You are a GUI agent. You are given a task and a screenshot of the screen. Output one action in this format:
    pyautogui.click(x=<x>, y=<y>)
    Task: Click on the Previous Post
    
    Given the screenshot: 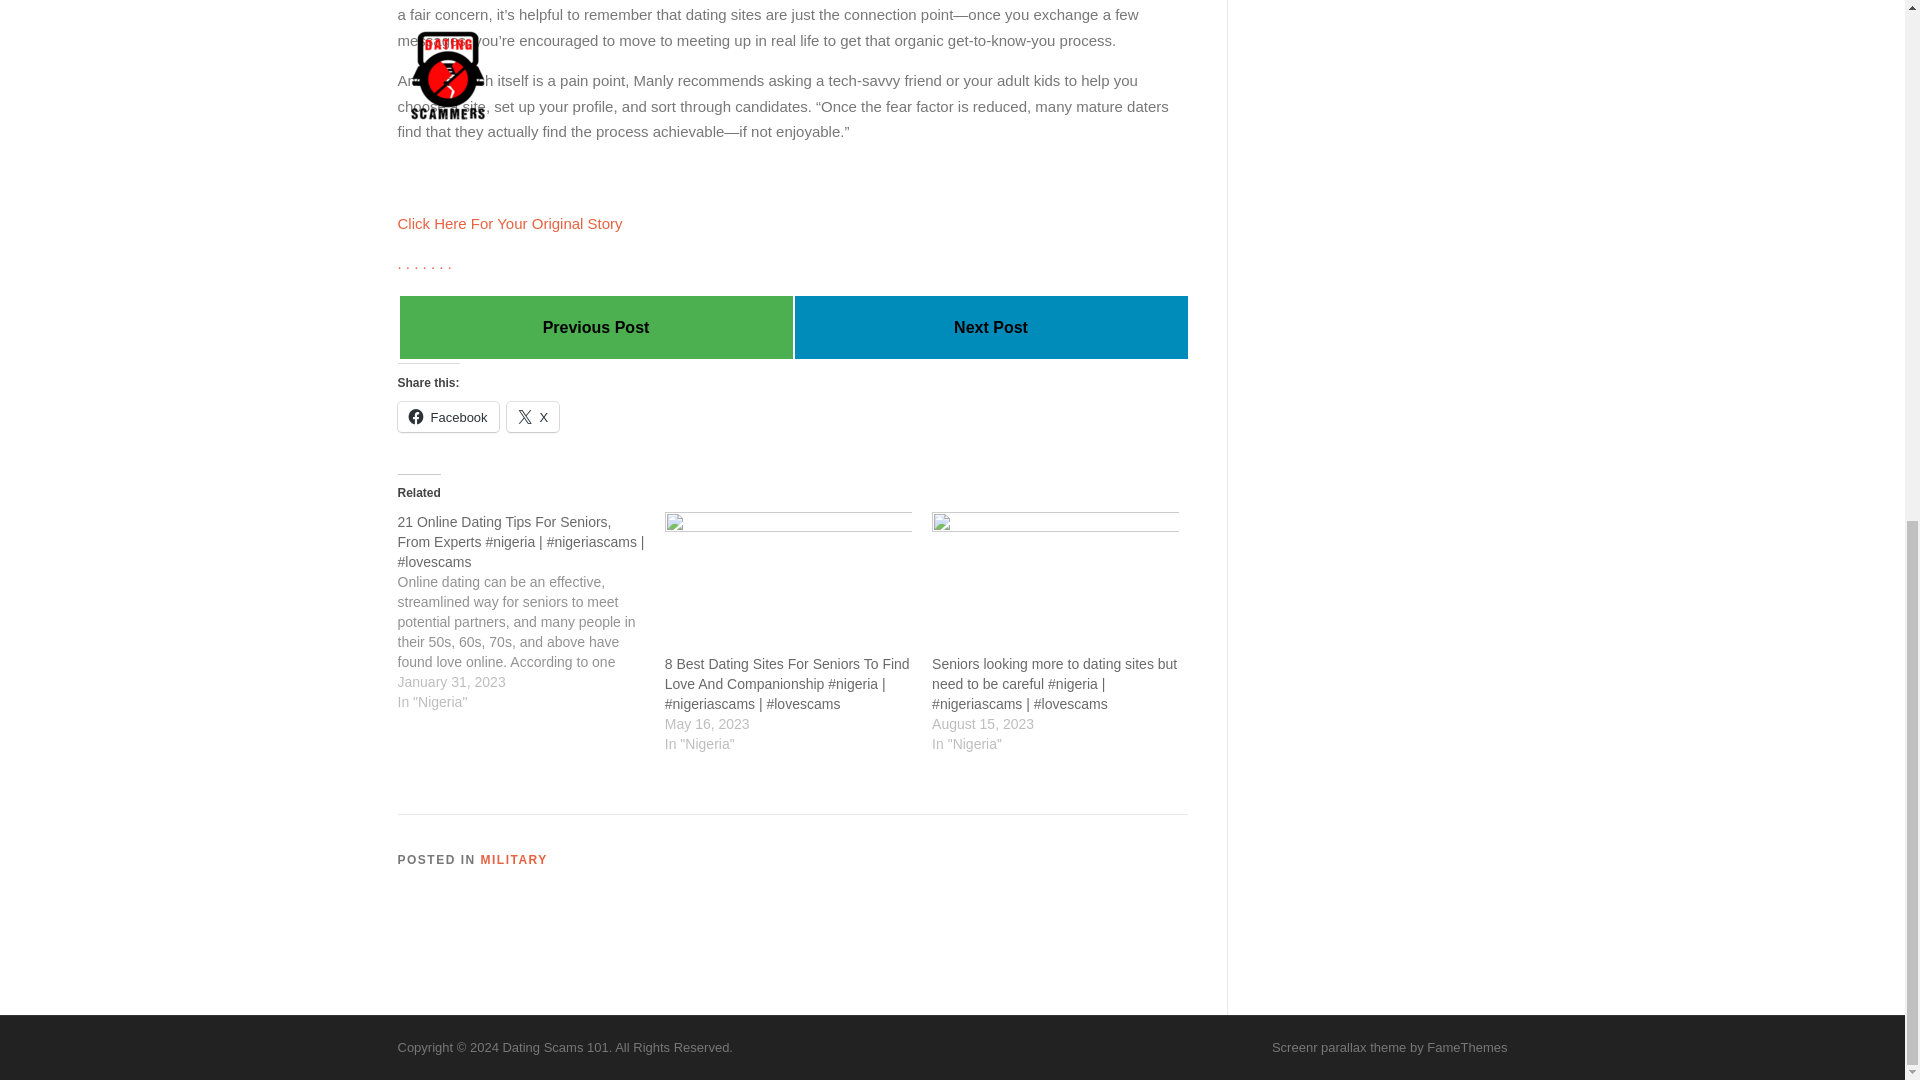 What is the action you would take?
    pyautogui.click(x=596, y=326)
    